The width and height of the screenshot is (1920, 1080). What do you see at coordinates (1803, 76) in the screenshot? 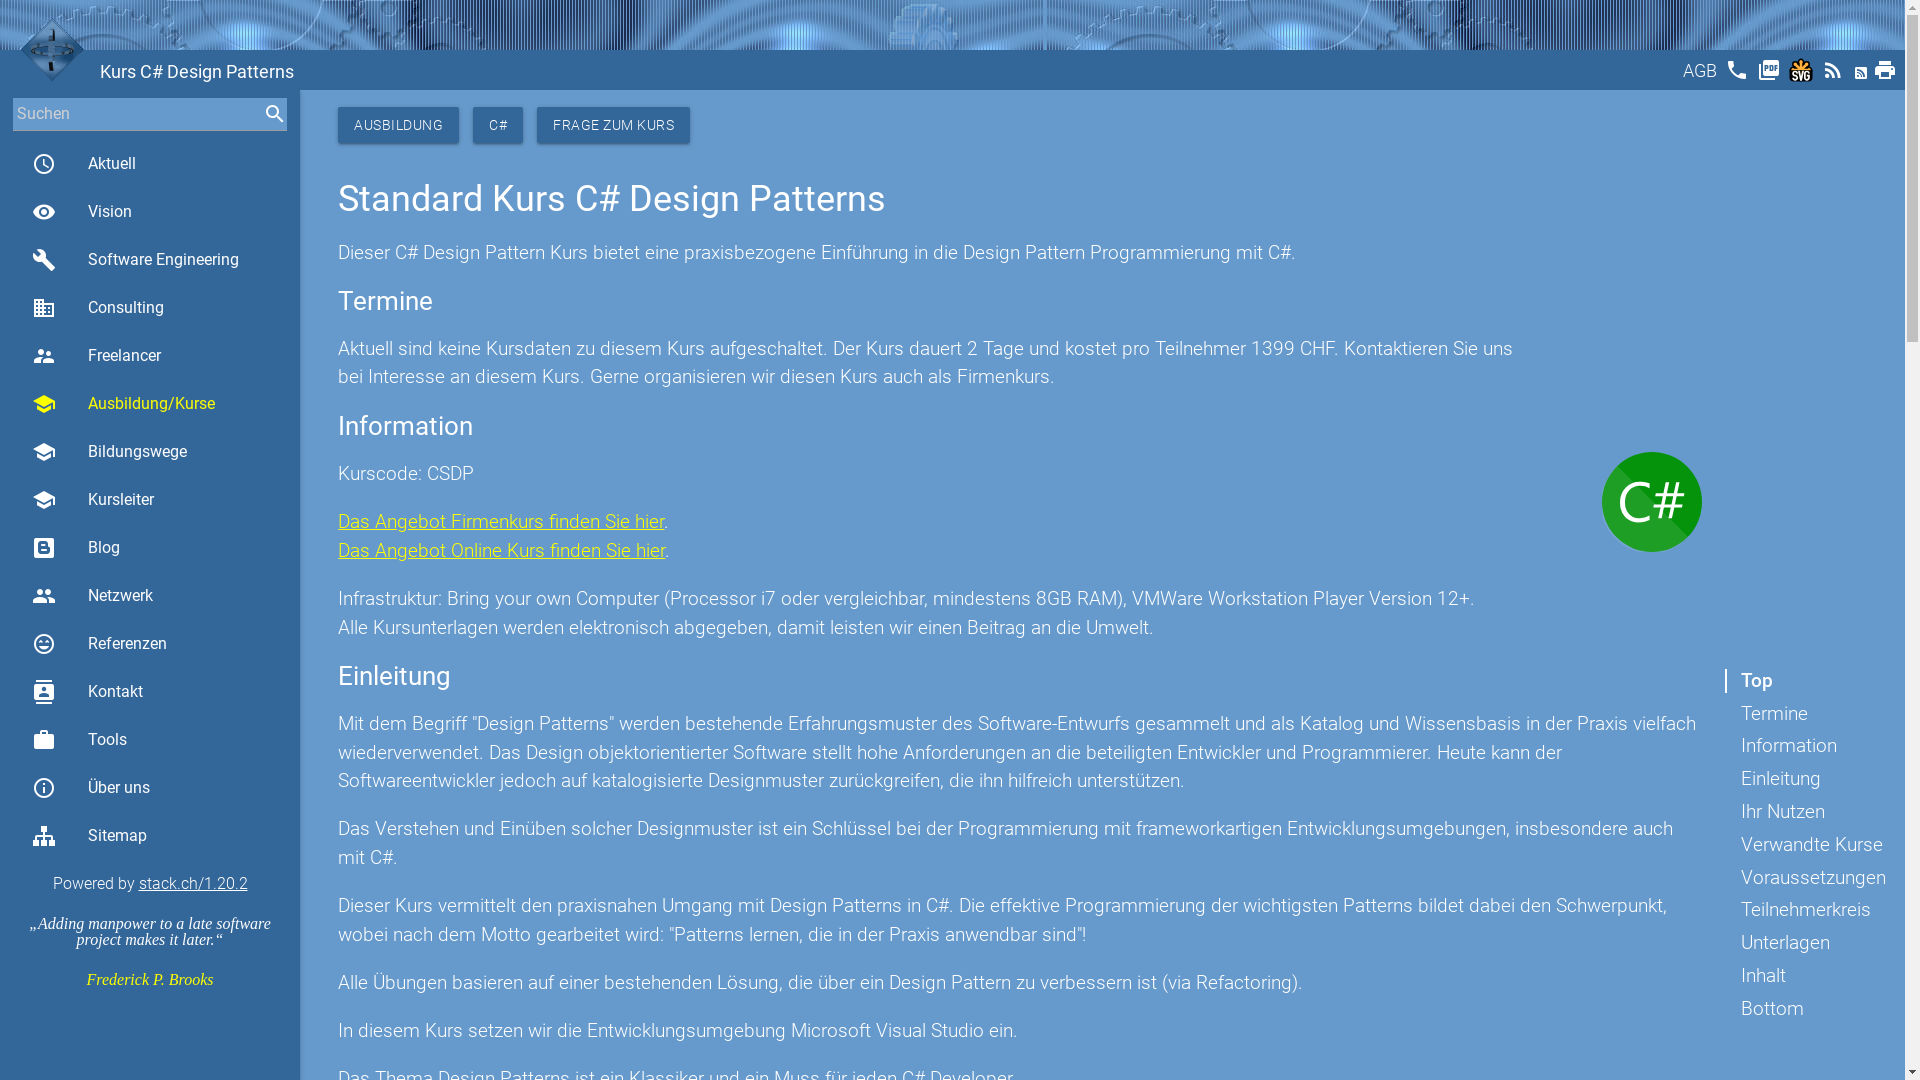
I see `Svg` at bounding box center [1803, 76].